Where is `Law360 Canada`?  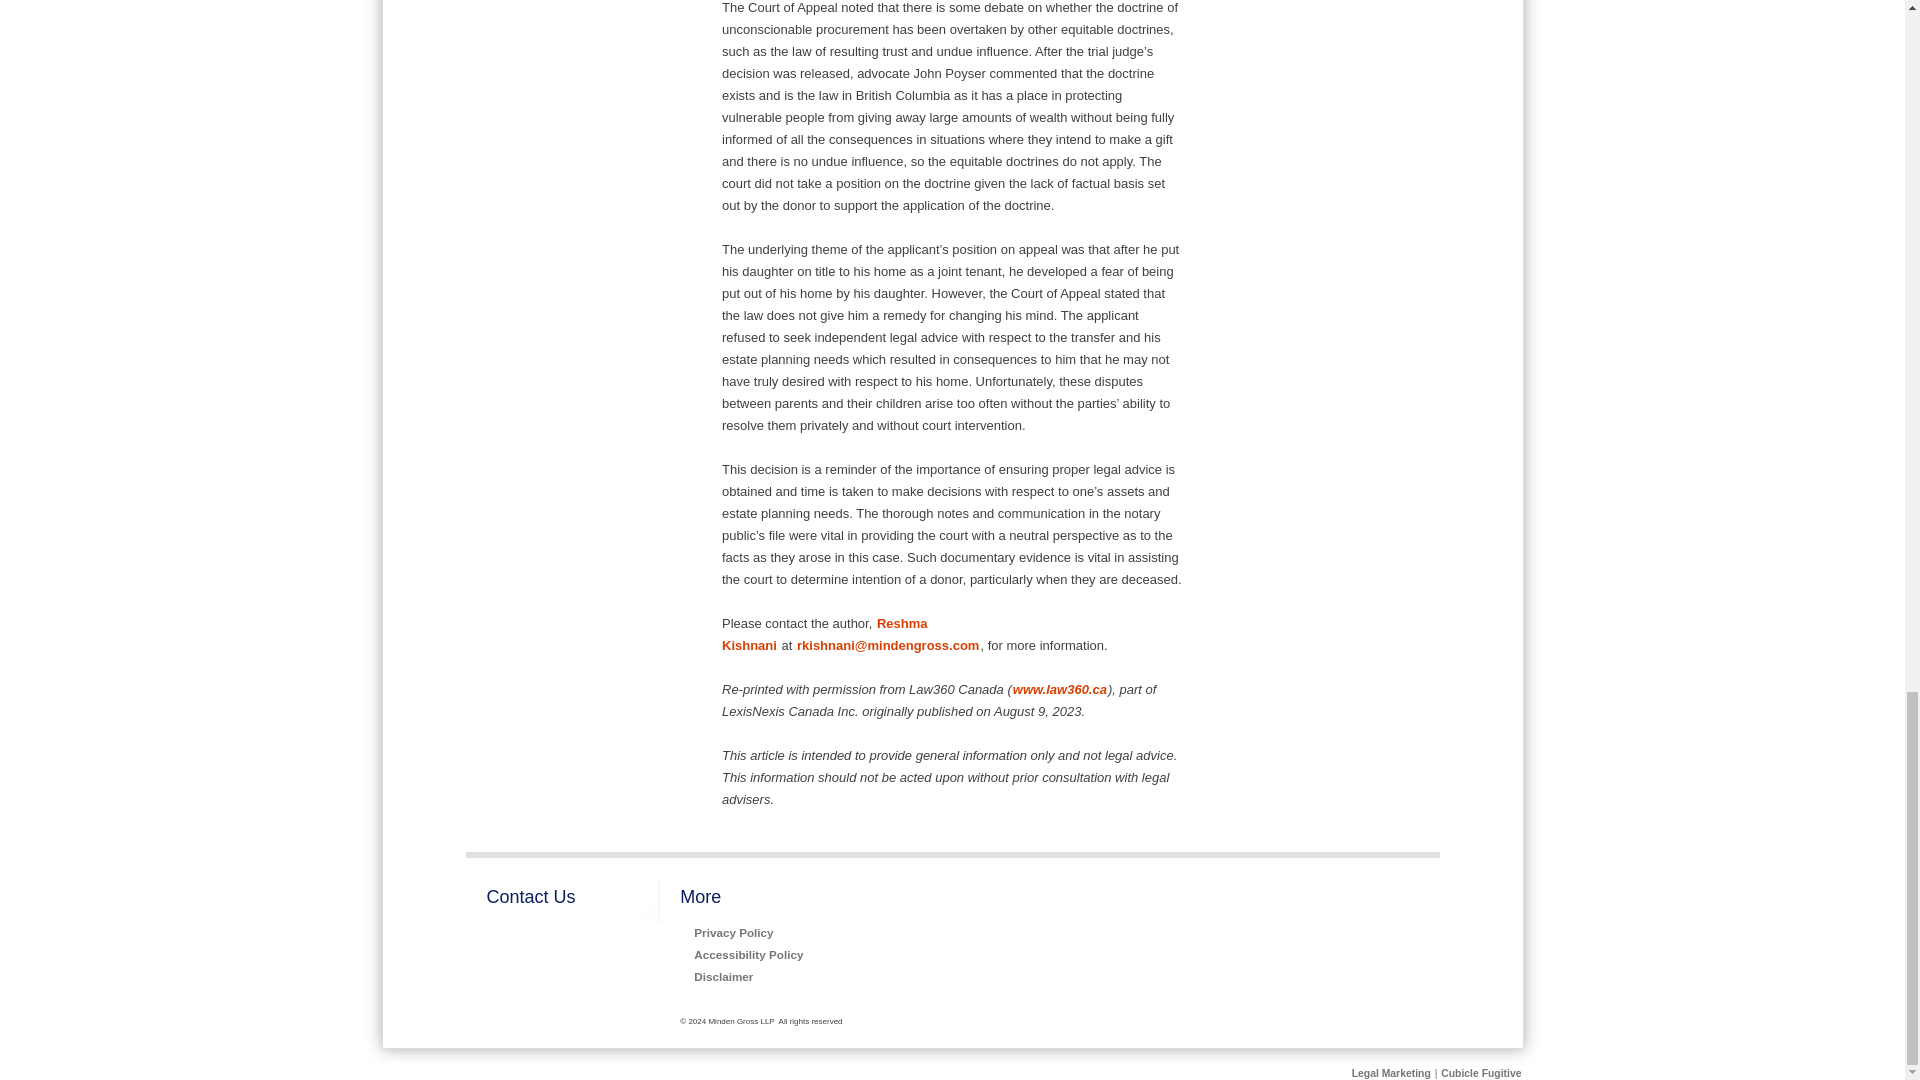 Law360 Canada is located at coordinates (1059, 689).